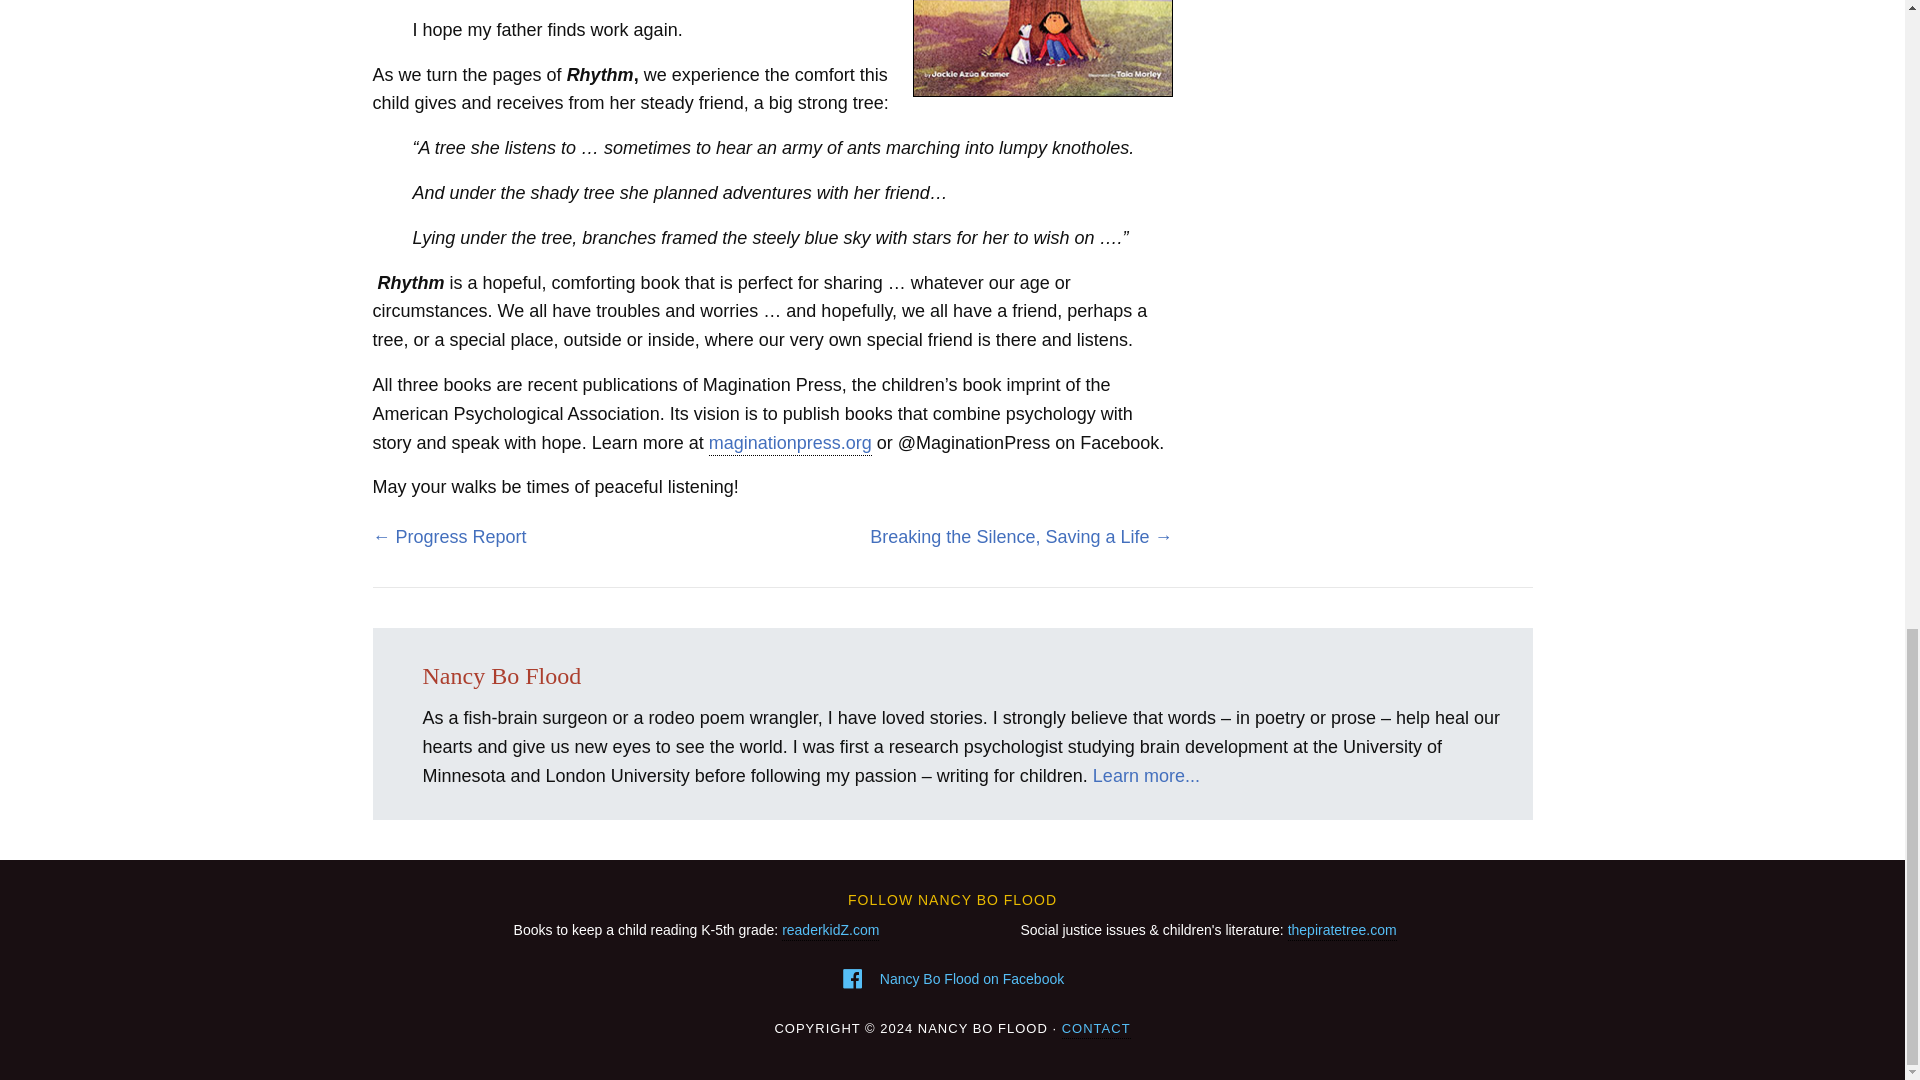 This screenshot has height=1080, width=1920. Describe the element at coordinates (790, 444) in the screenshot. I see `maginationpress.org` at that location.